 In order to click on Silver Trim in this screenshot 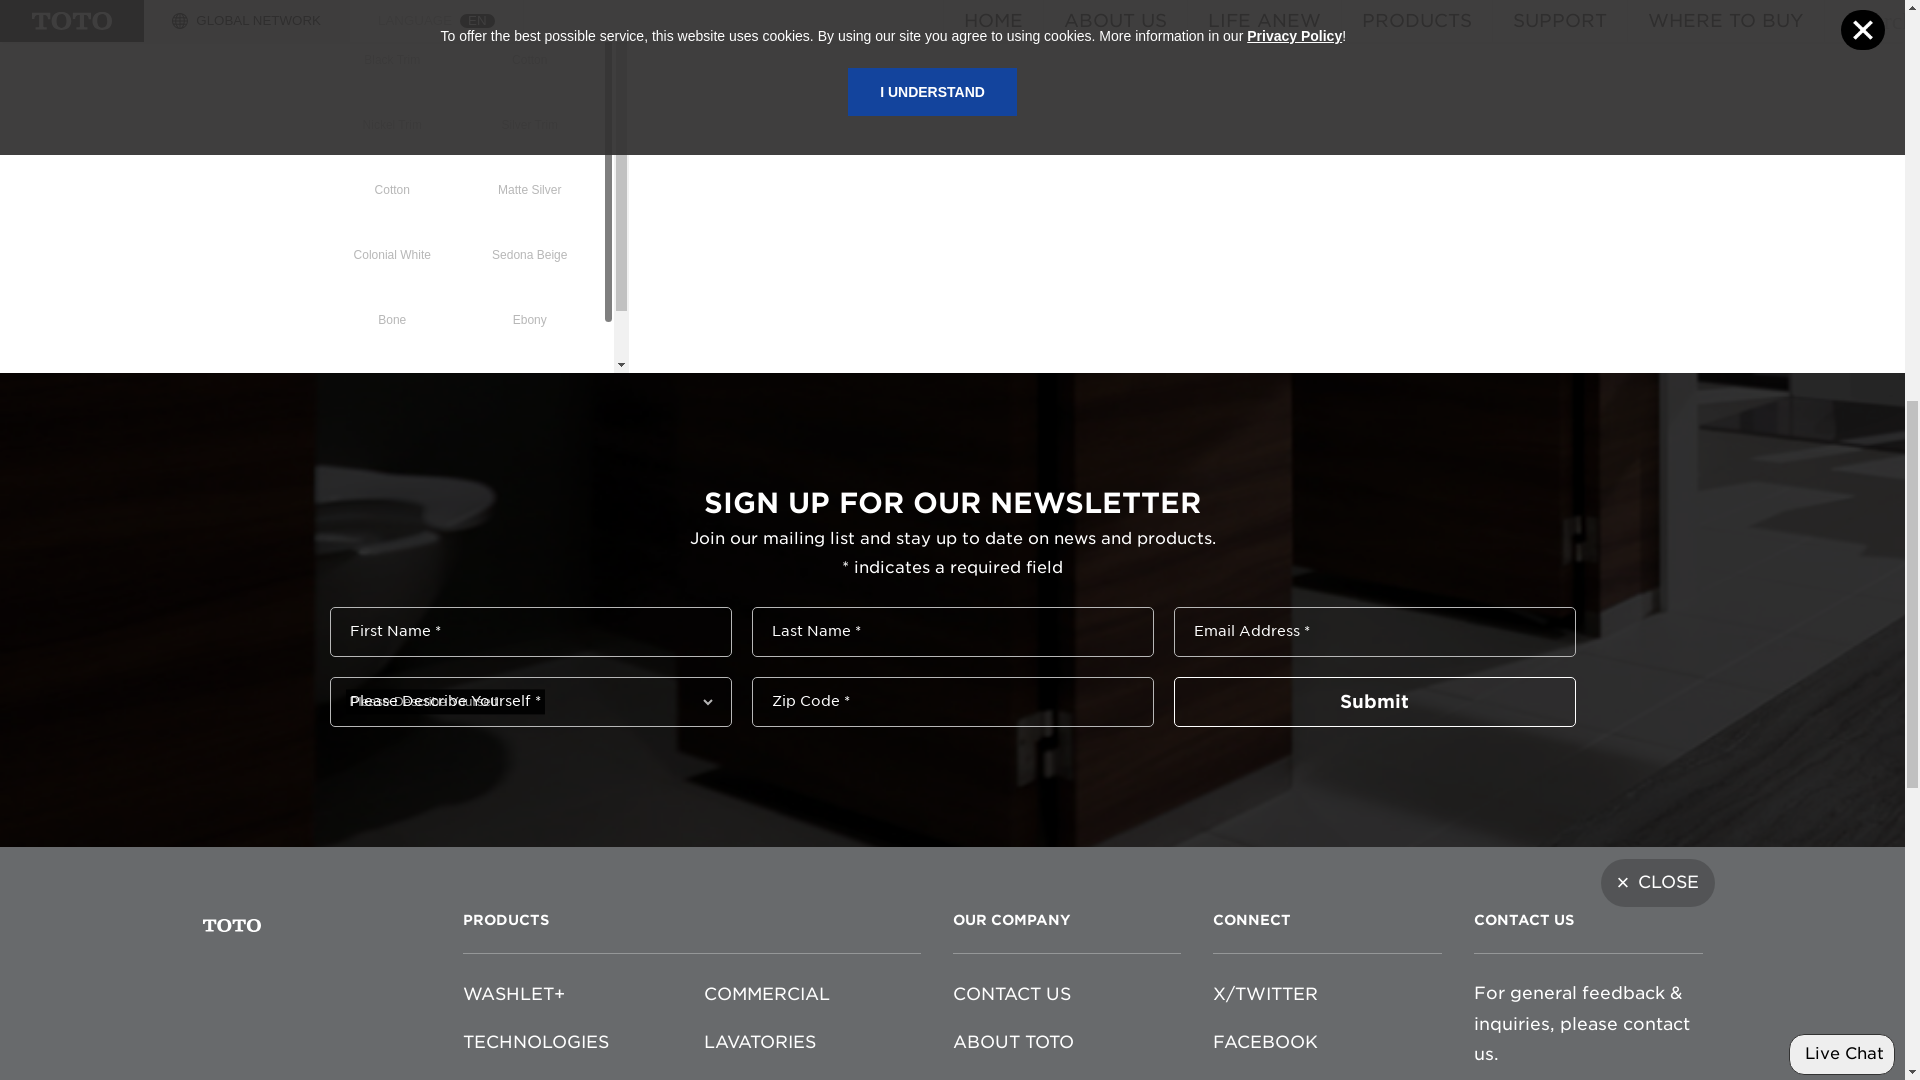, I will do `click(530, 104)`.